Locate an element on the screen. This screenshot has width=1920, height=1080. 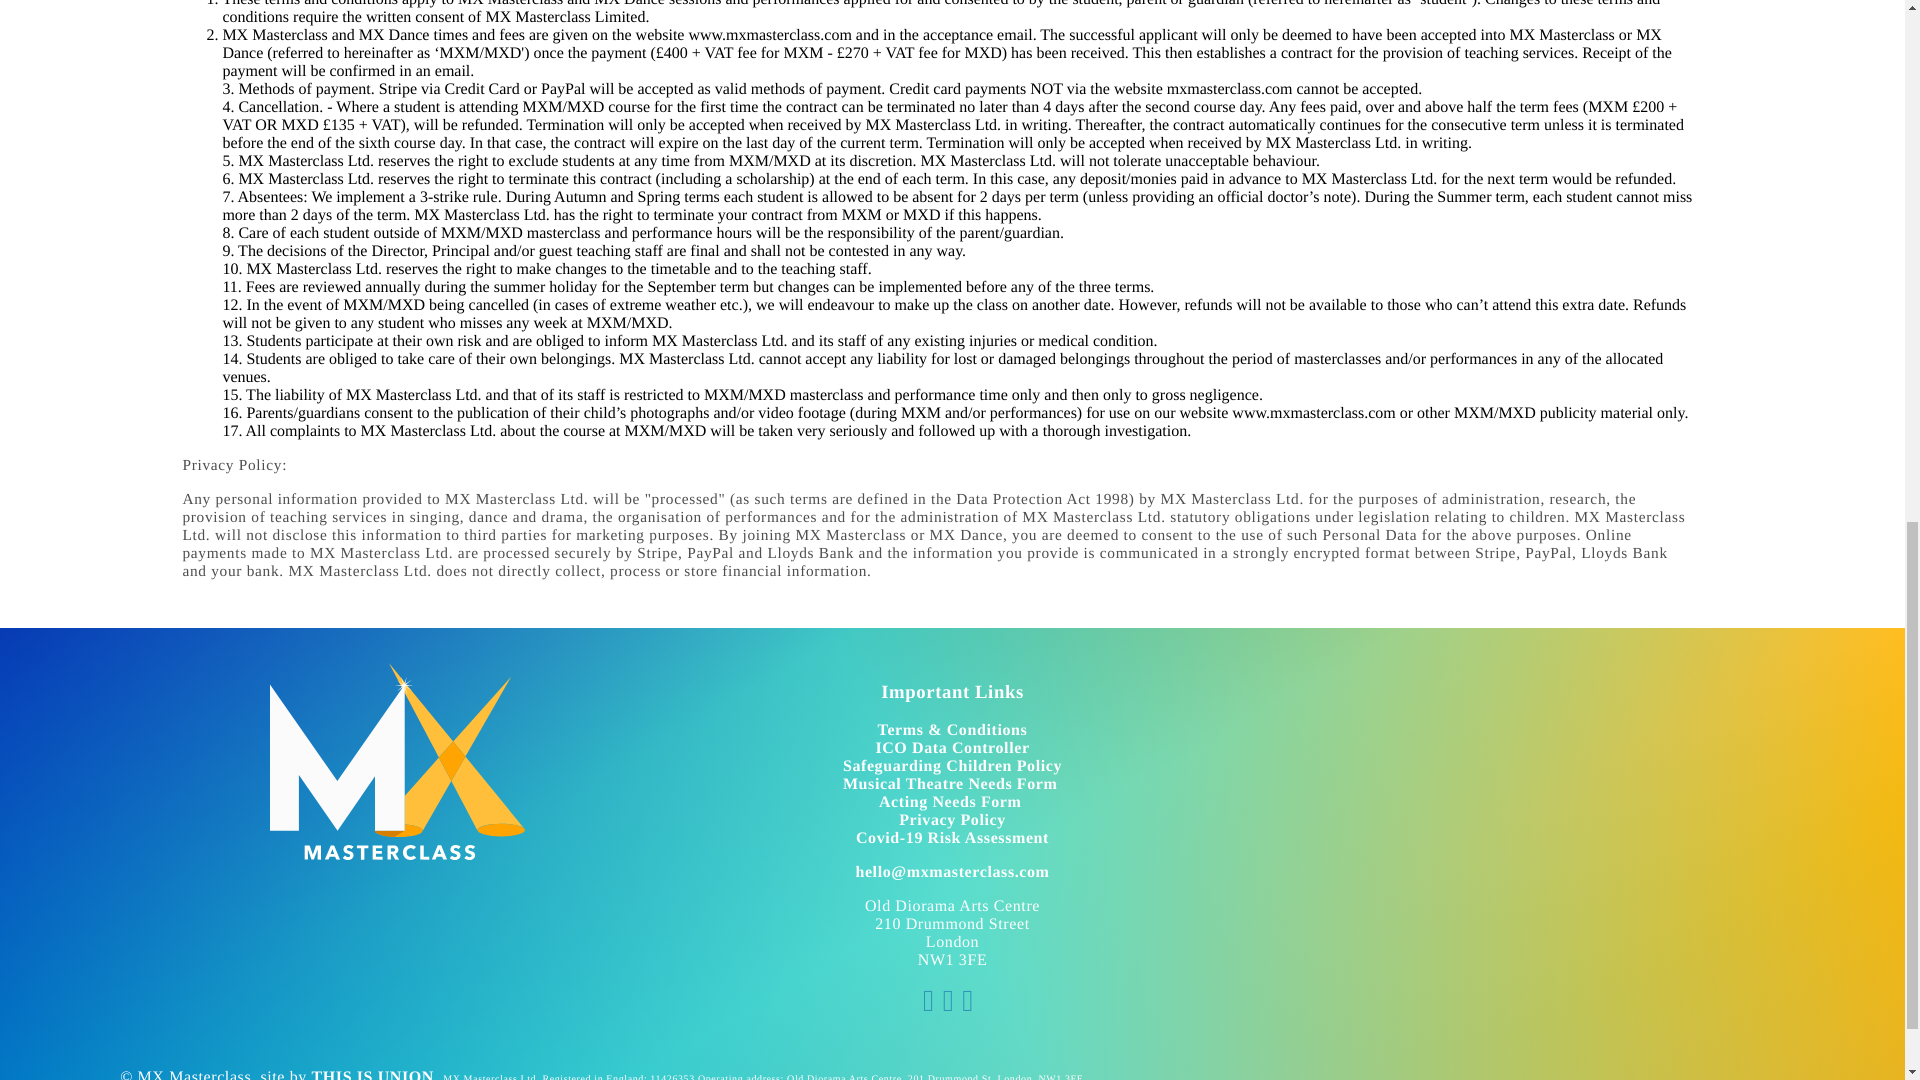
THIS IS UNION is located at coordinates (372, 1074).